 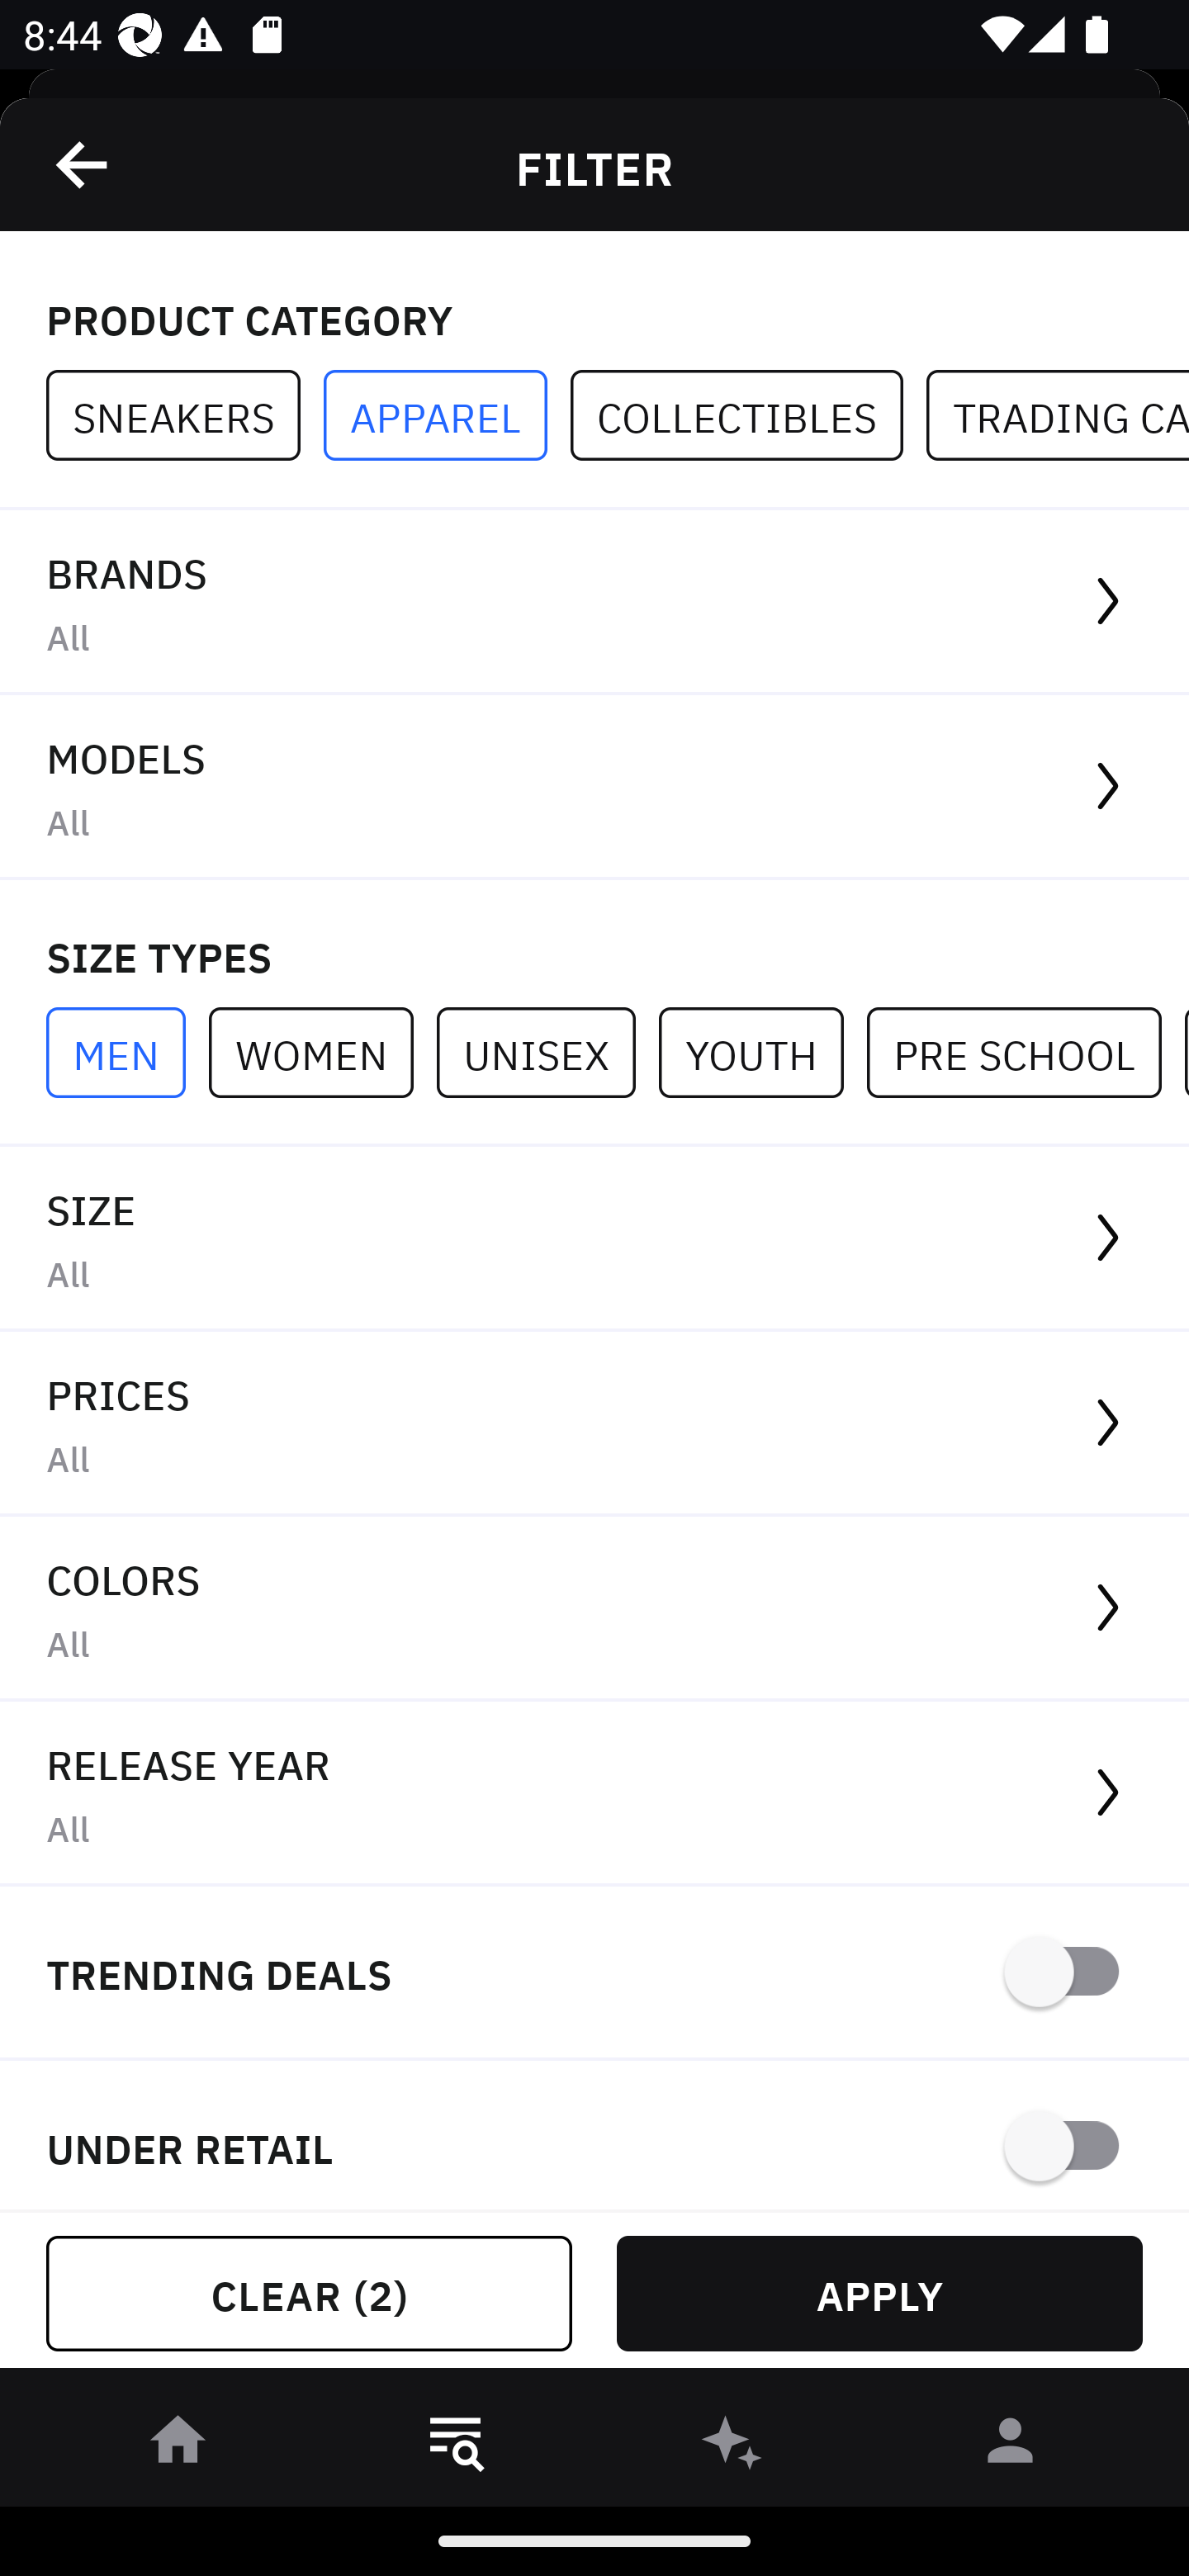 I want to click on UNDER RETAIL, so click(x=594, y=2135).